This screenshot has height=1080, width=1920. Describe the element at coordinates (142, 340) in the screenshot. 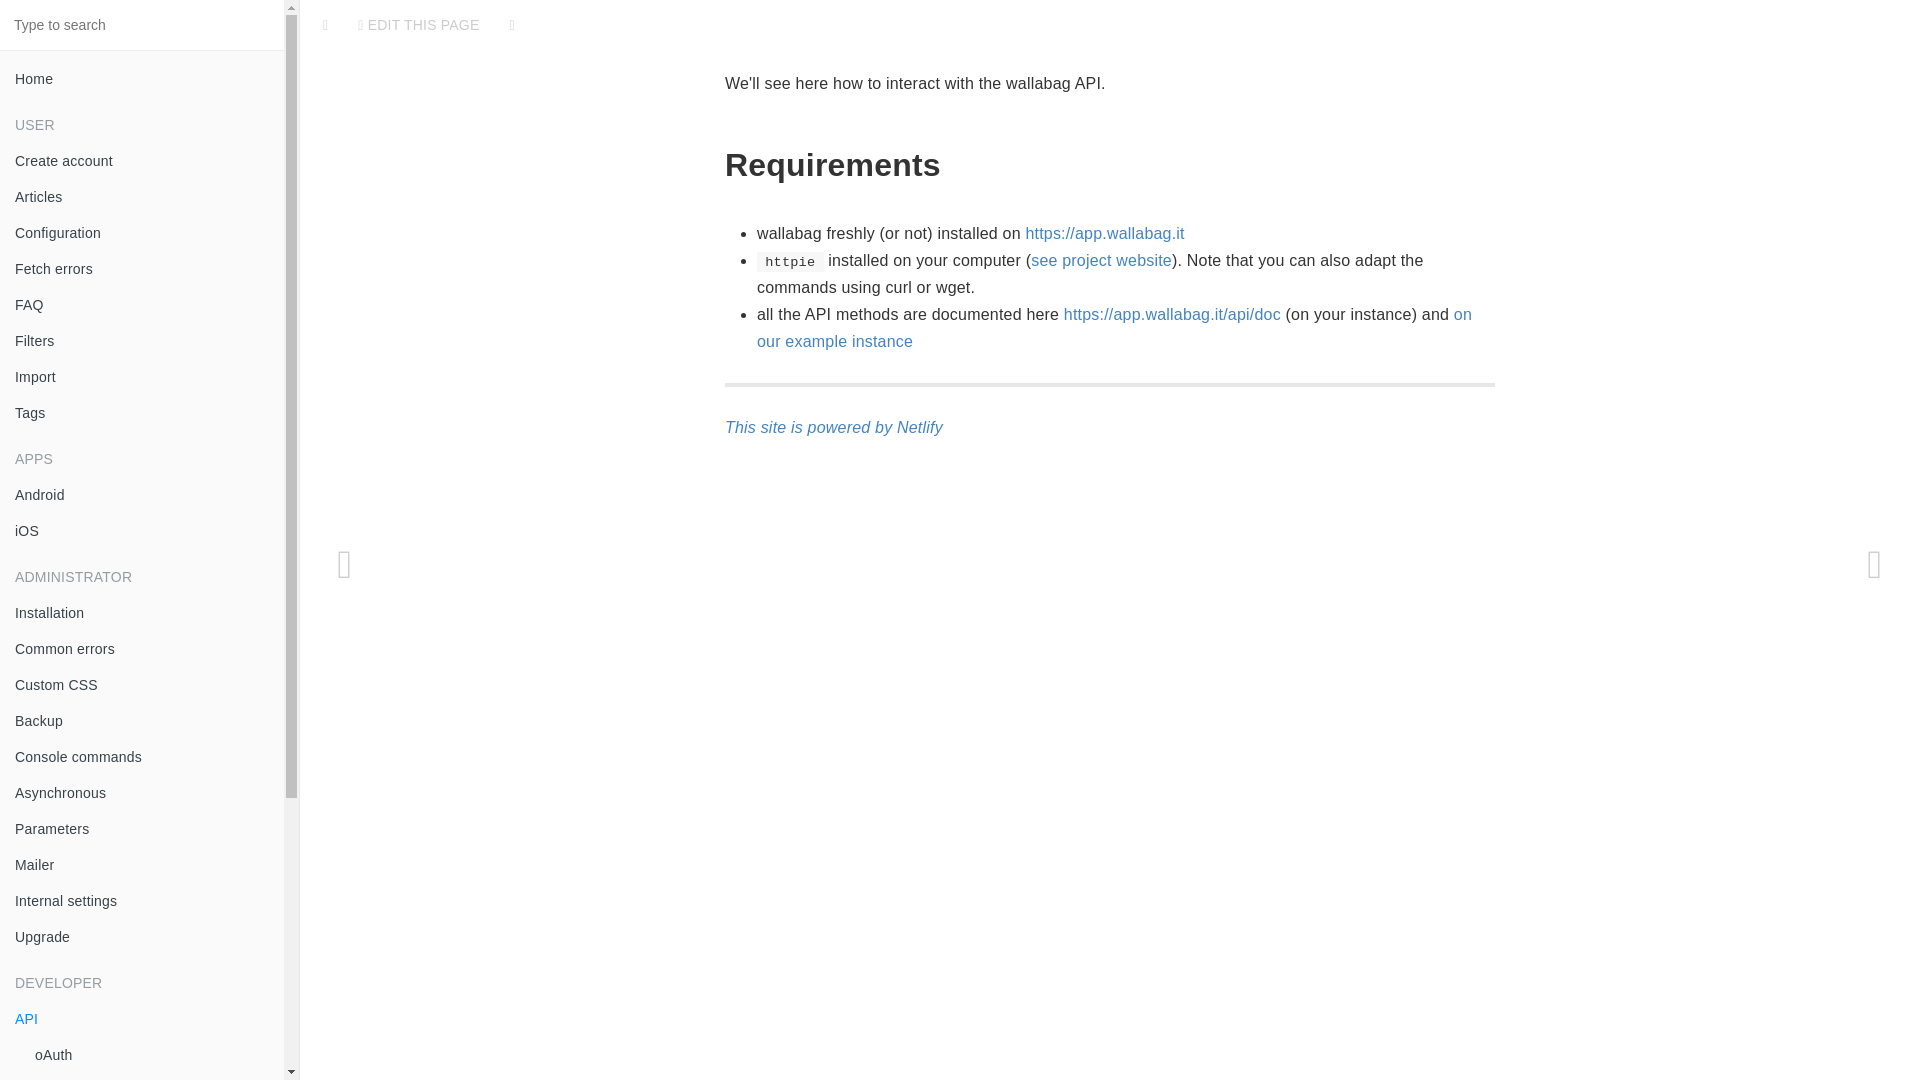

I see `Filters` at that location.